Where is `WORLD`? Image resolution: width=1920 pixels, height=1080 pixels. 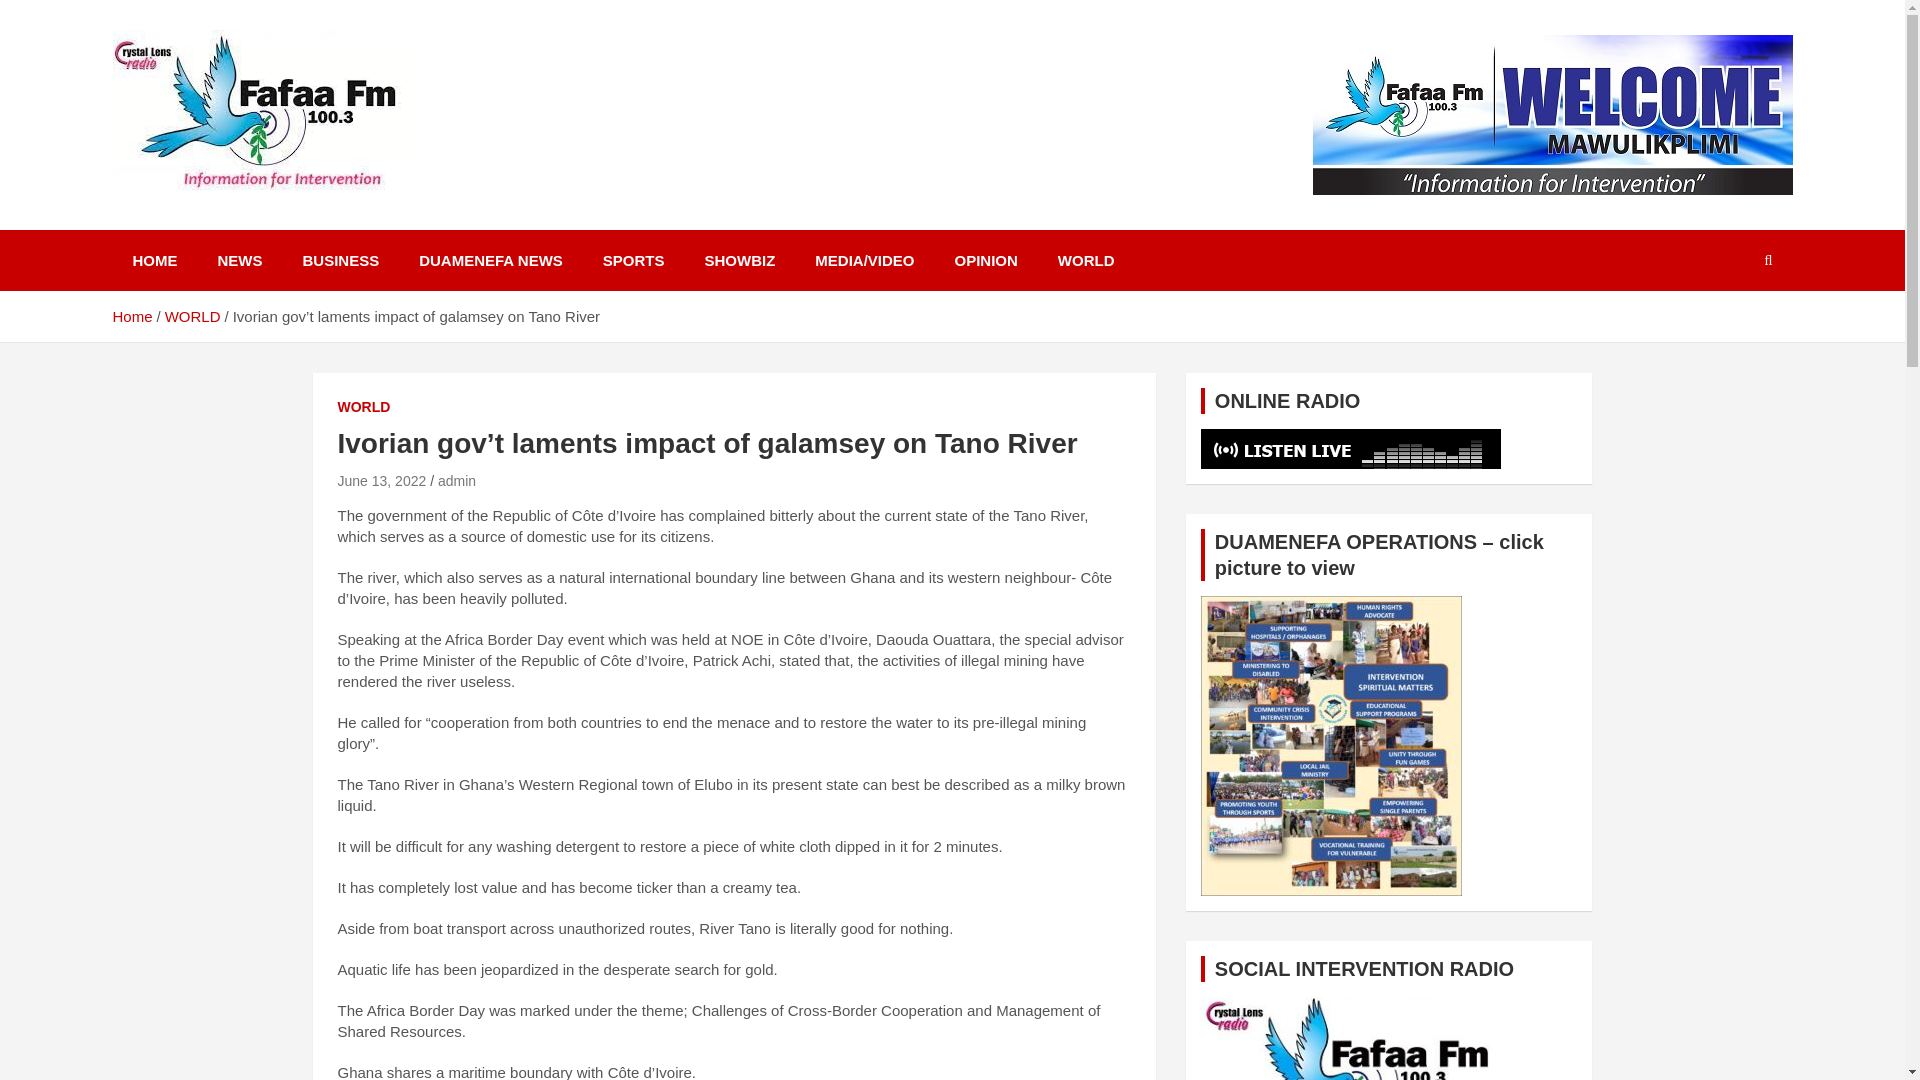
WORLD is located at coordinates (1086, 260).